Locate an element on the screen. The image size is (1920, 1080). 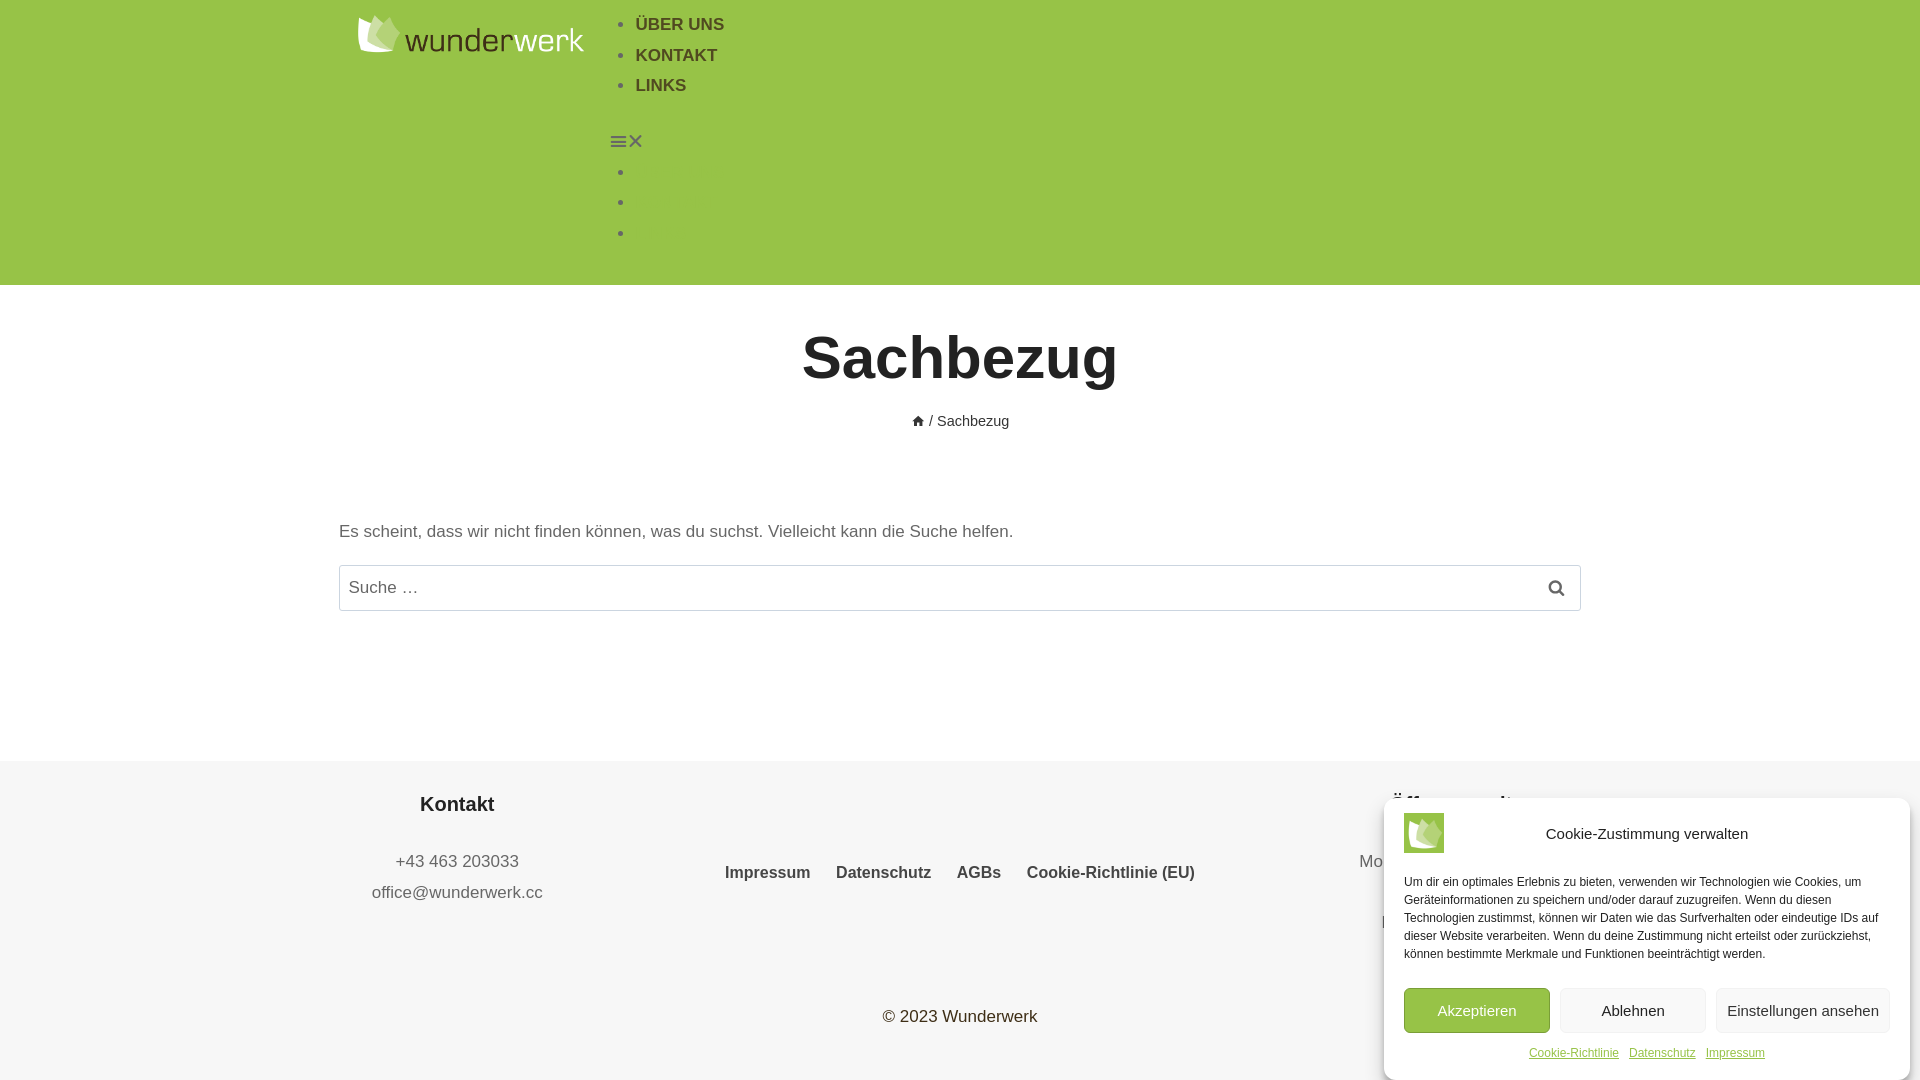
KONTAKT is located at coordinates (676, 202).